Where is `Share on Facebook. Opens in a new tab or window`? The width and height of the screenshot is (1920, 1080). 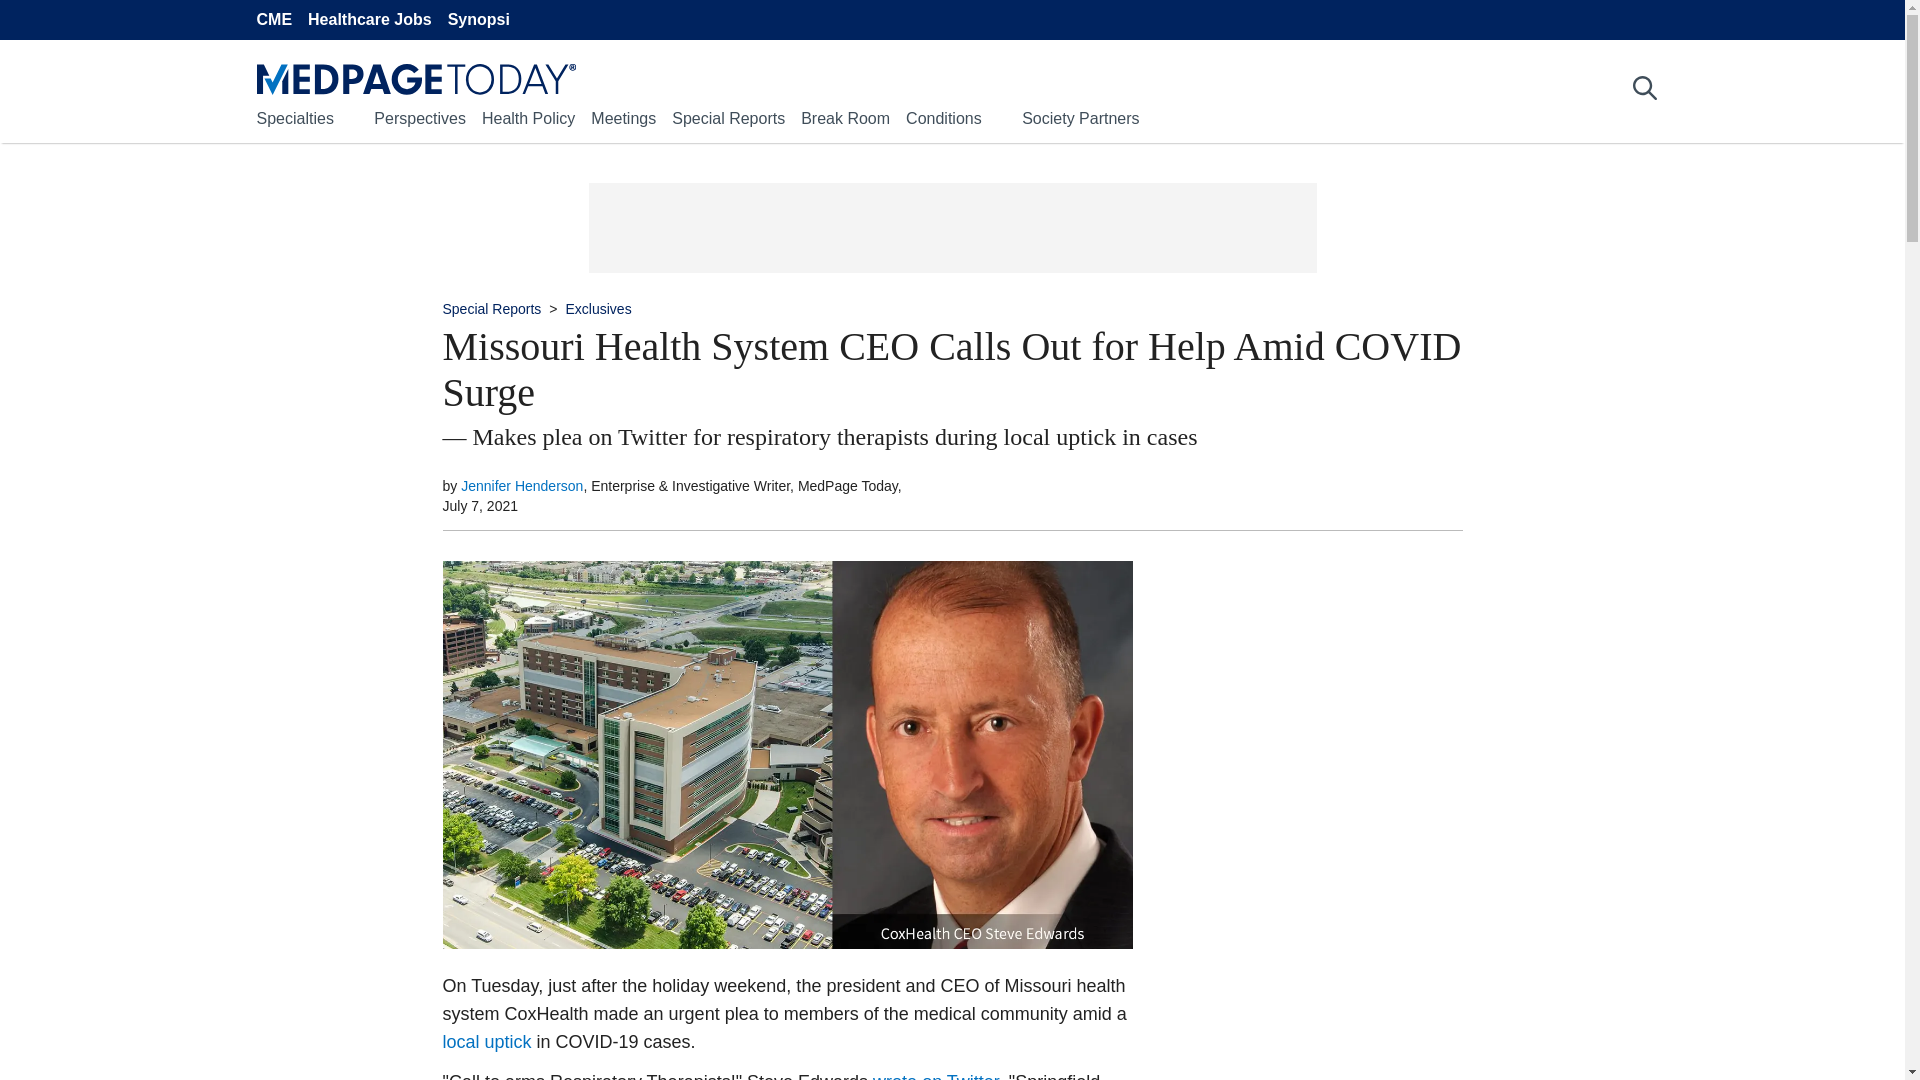
Share on Facebook. Opens in a new tab or window is located at coordinates (398, 576).